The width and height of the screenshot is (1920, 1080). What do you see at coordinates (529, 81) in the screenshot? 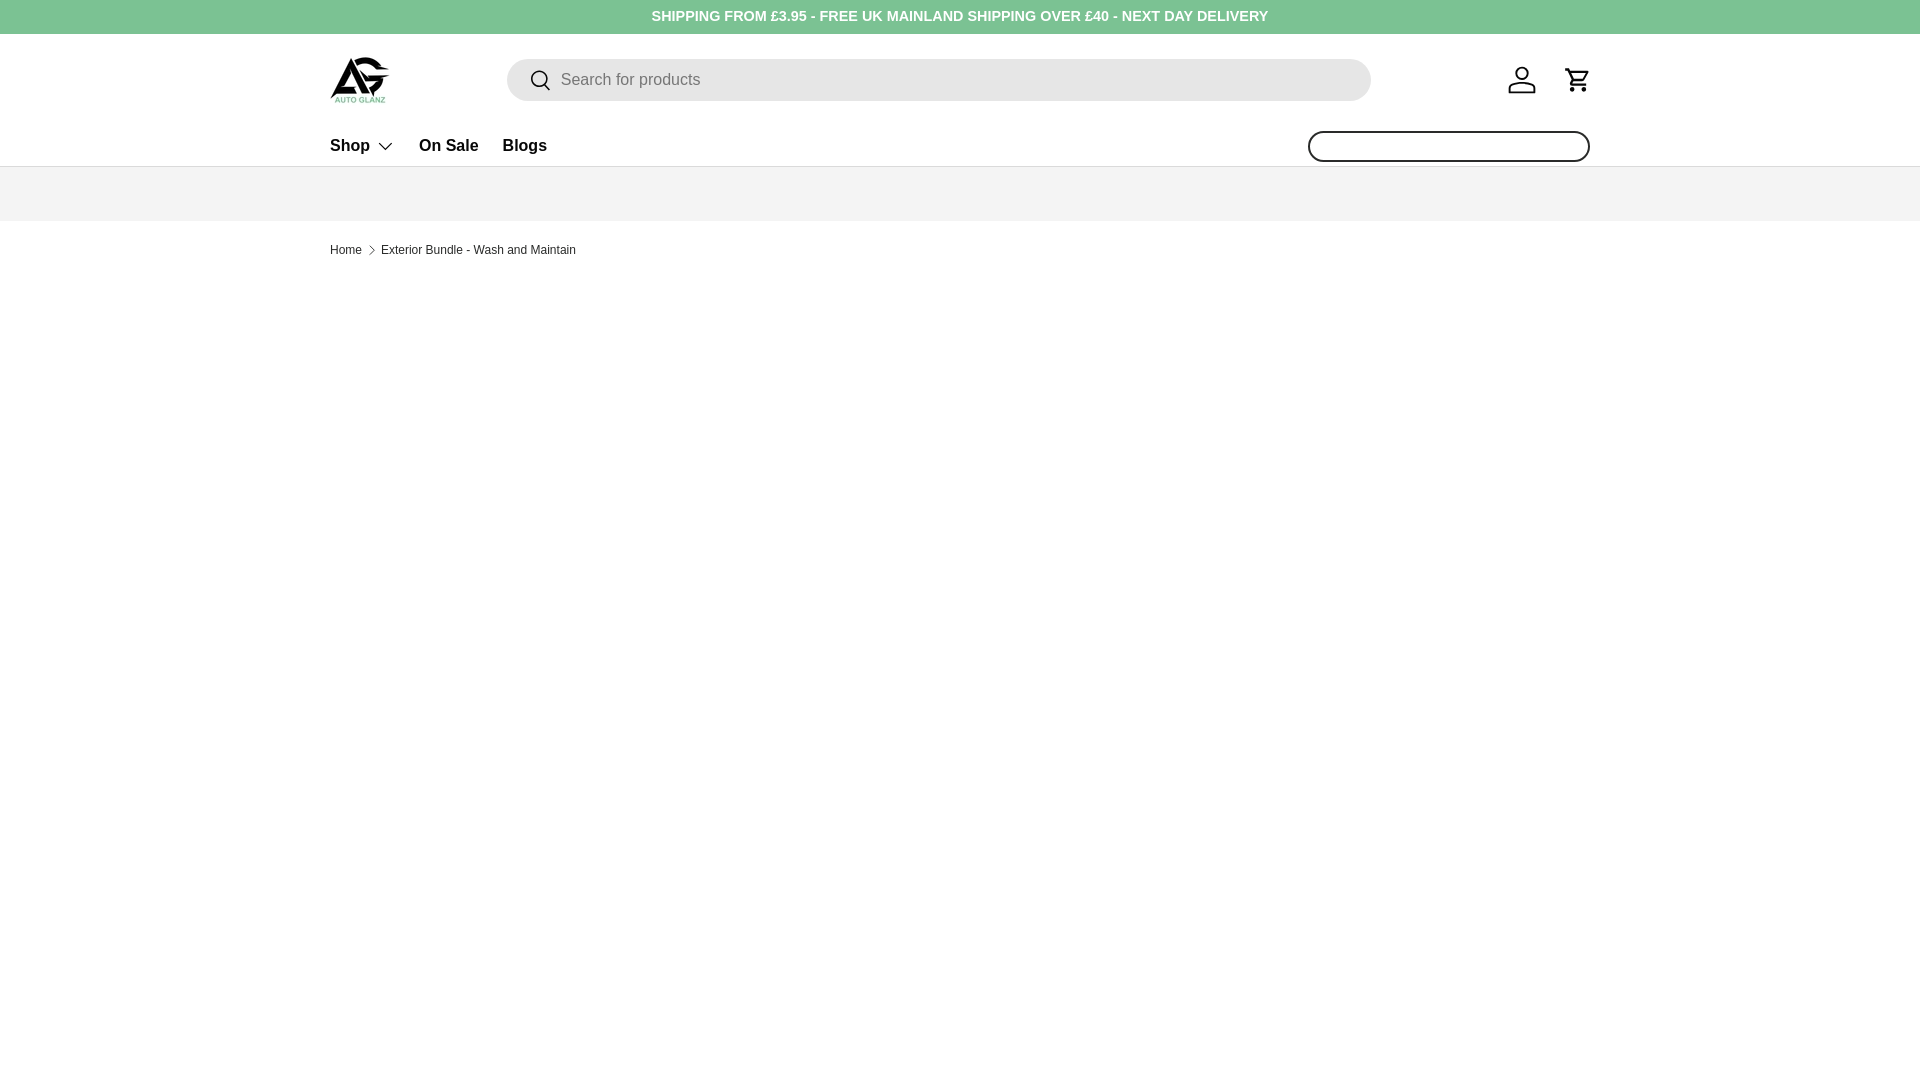
I see `Search` at bounding box center [529, 81].